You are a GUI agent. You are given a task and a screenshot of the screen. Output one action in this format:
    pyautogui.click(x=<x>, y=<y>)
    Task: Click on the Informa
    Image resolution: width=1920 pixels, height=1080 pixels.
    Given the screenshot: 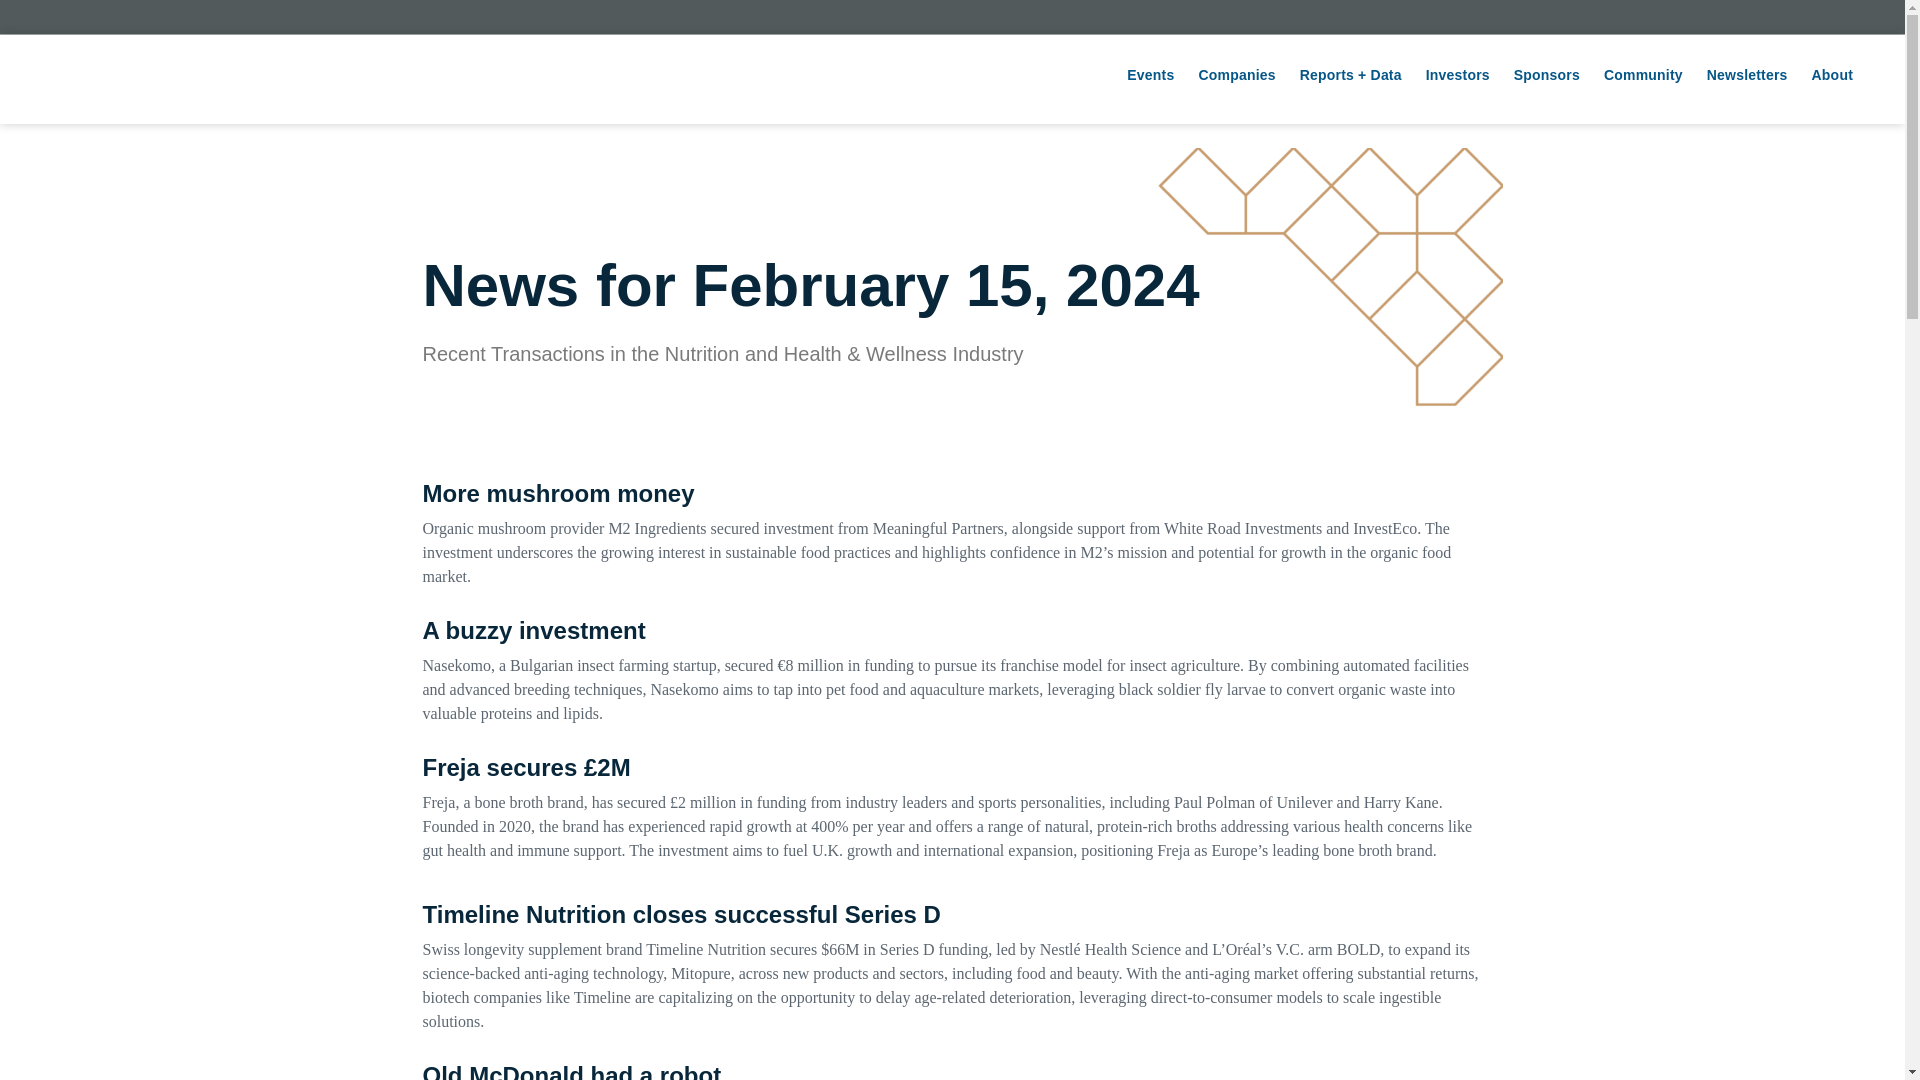 What is the action you would take?
    pyautogui.click(x=952, y=15)
    